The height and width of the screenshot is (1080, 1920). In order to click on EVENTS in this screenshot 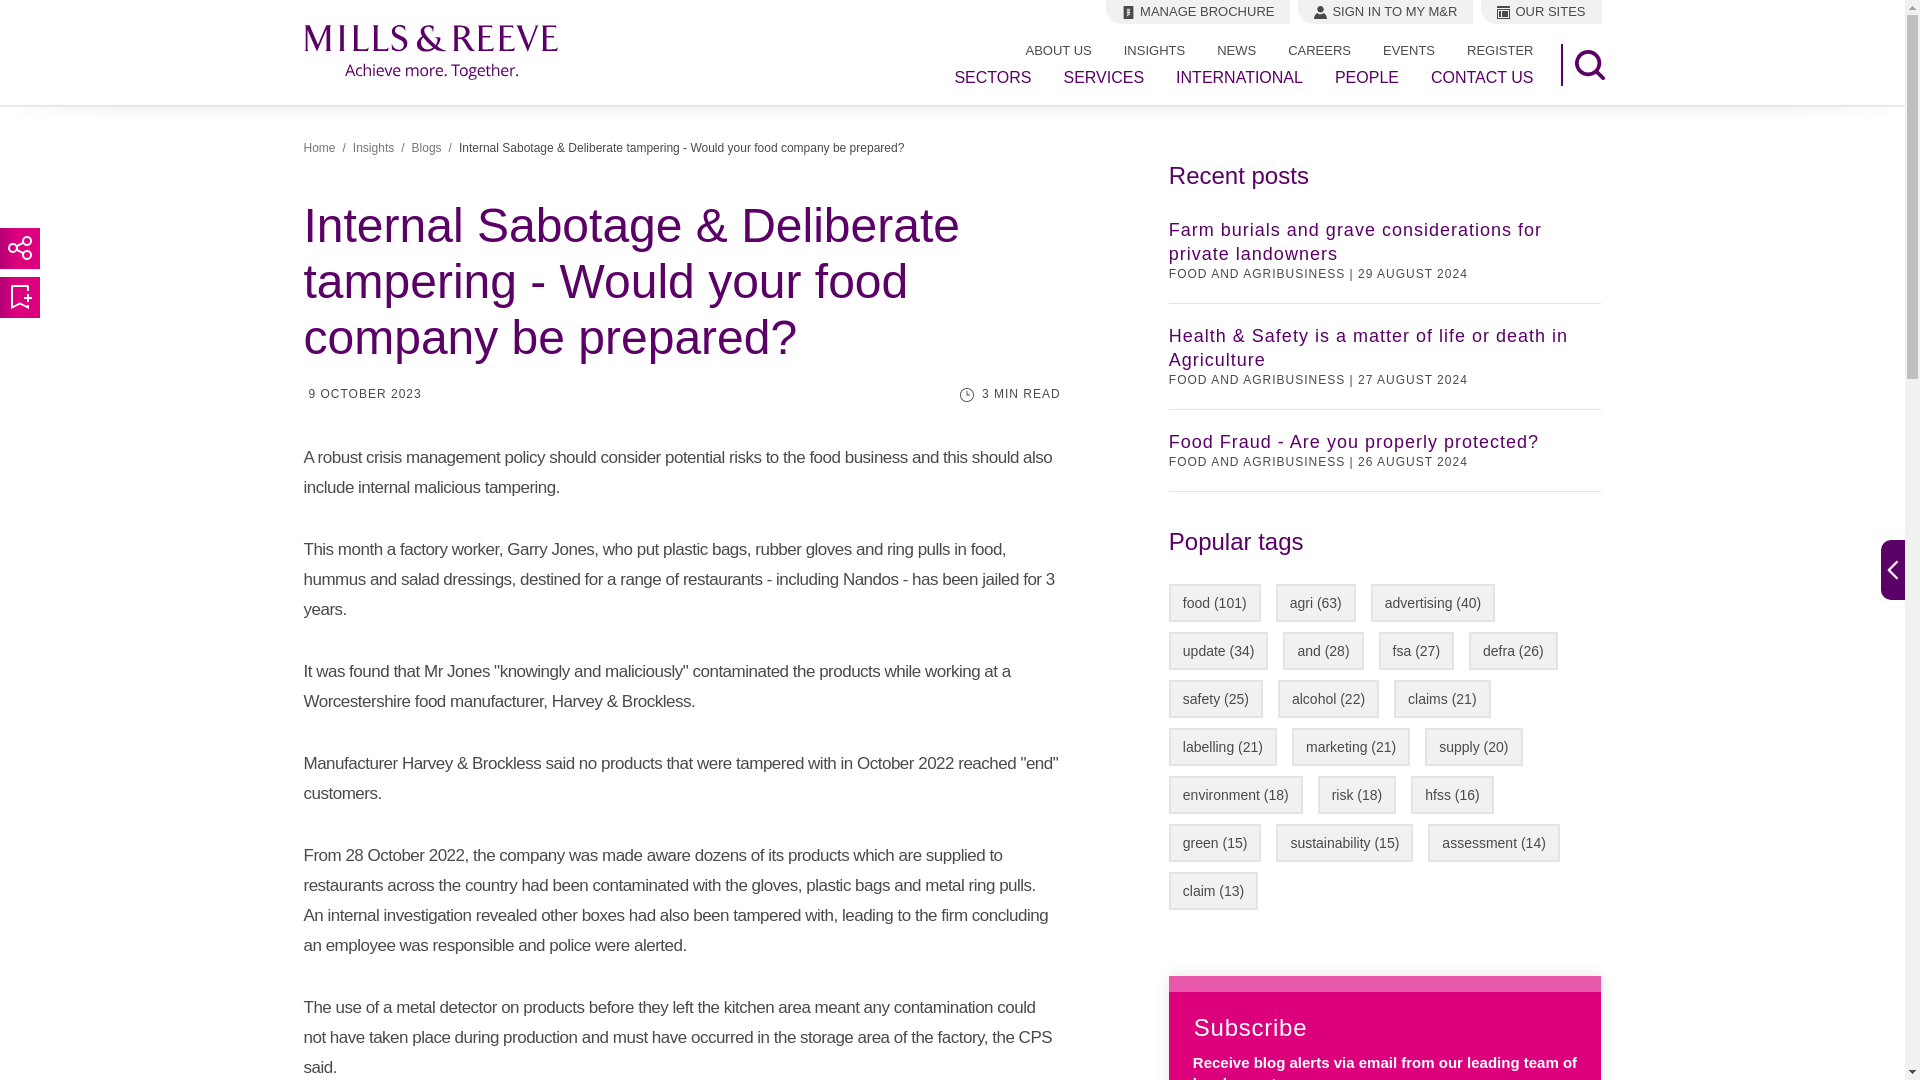, I will do `click(1409, 50)`.